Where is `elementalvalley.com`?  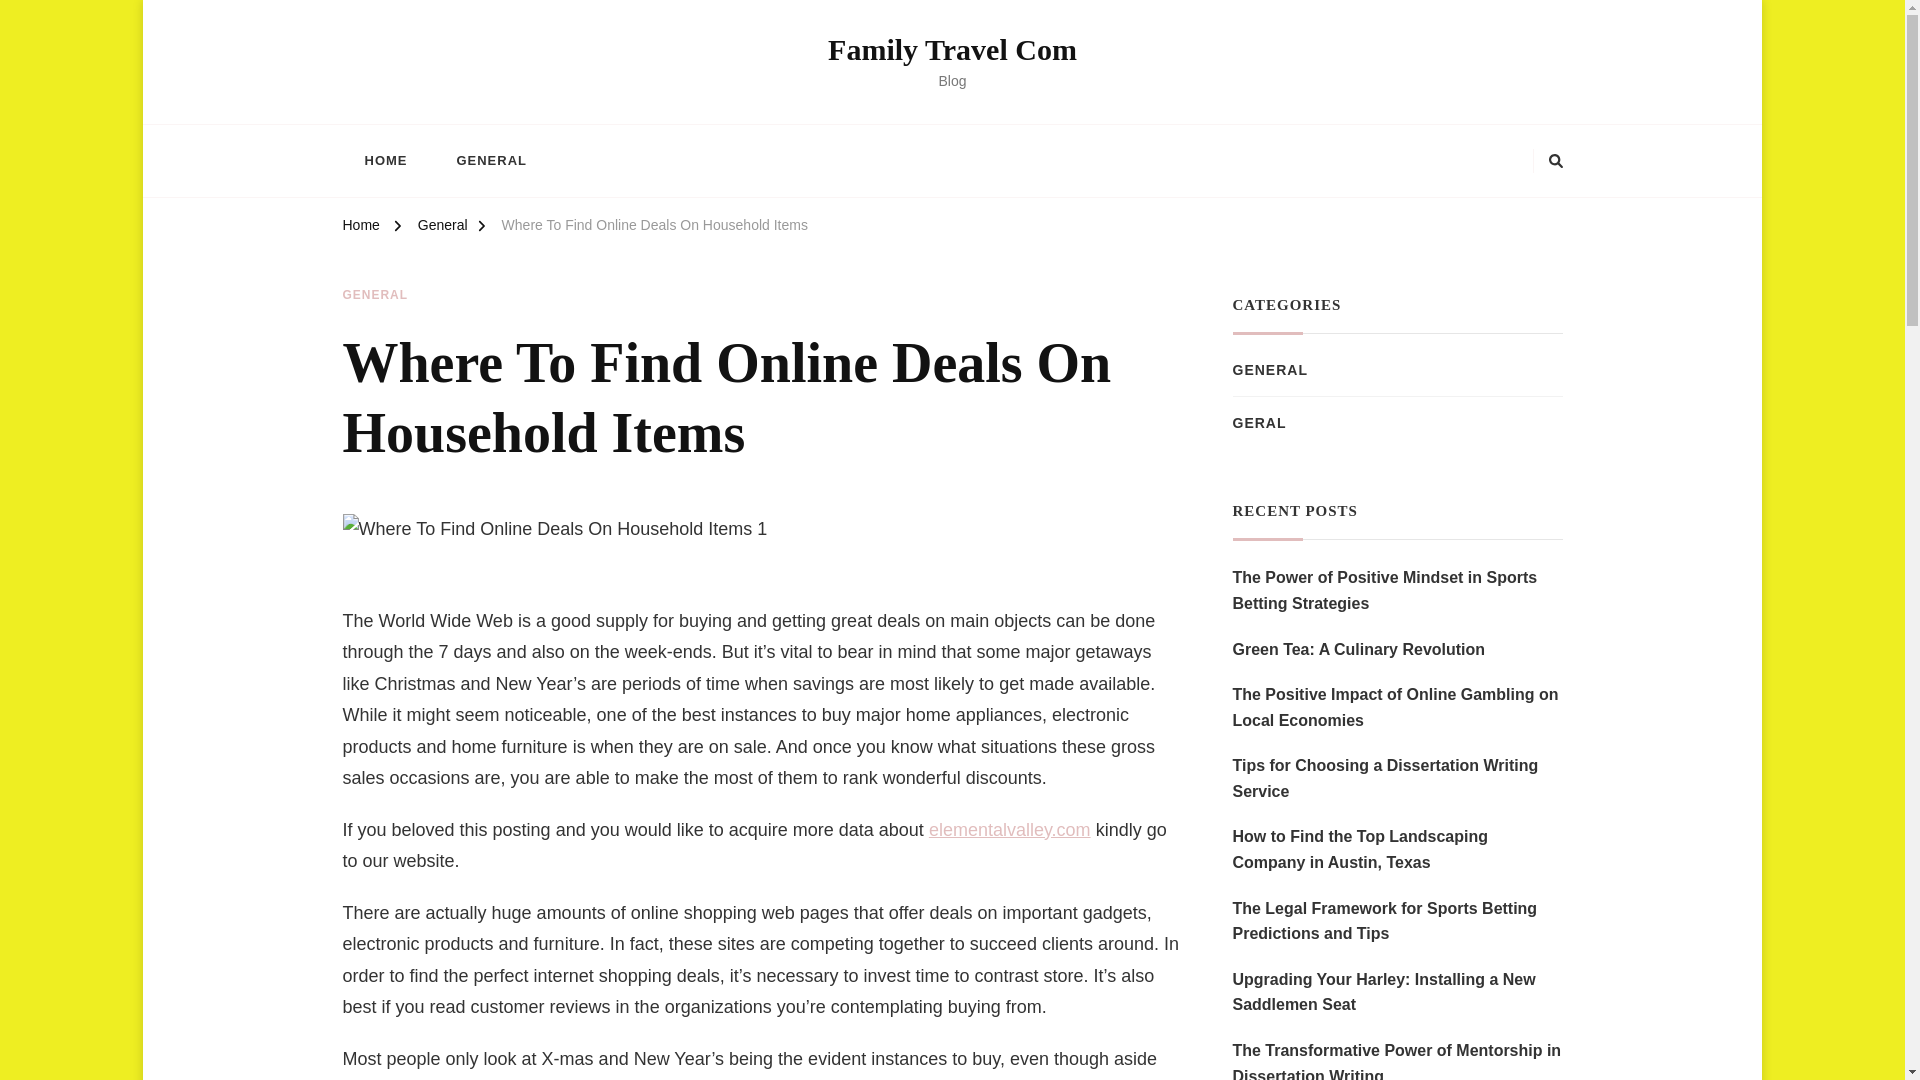 elementalvalley.com is located at coordinates (1010, 830).